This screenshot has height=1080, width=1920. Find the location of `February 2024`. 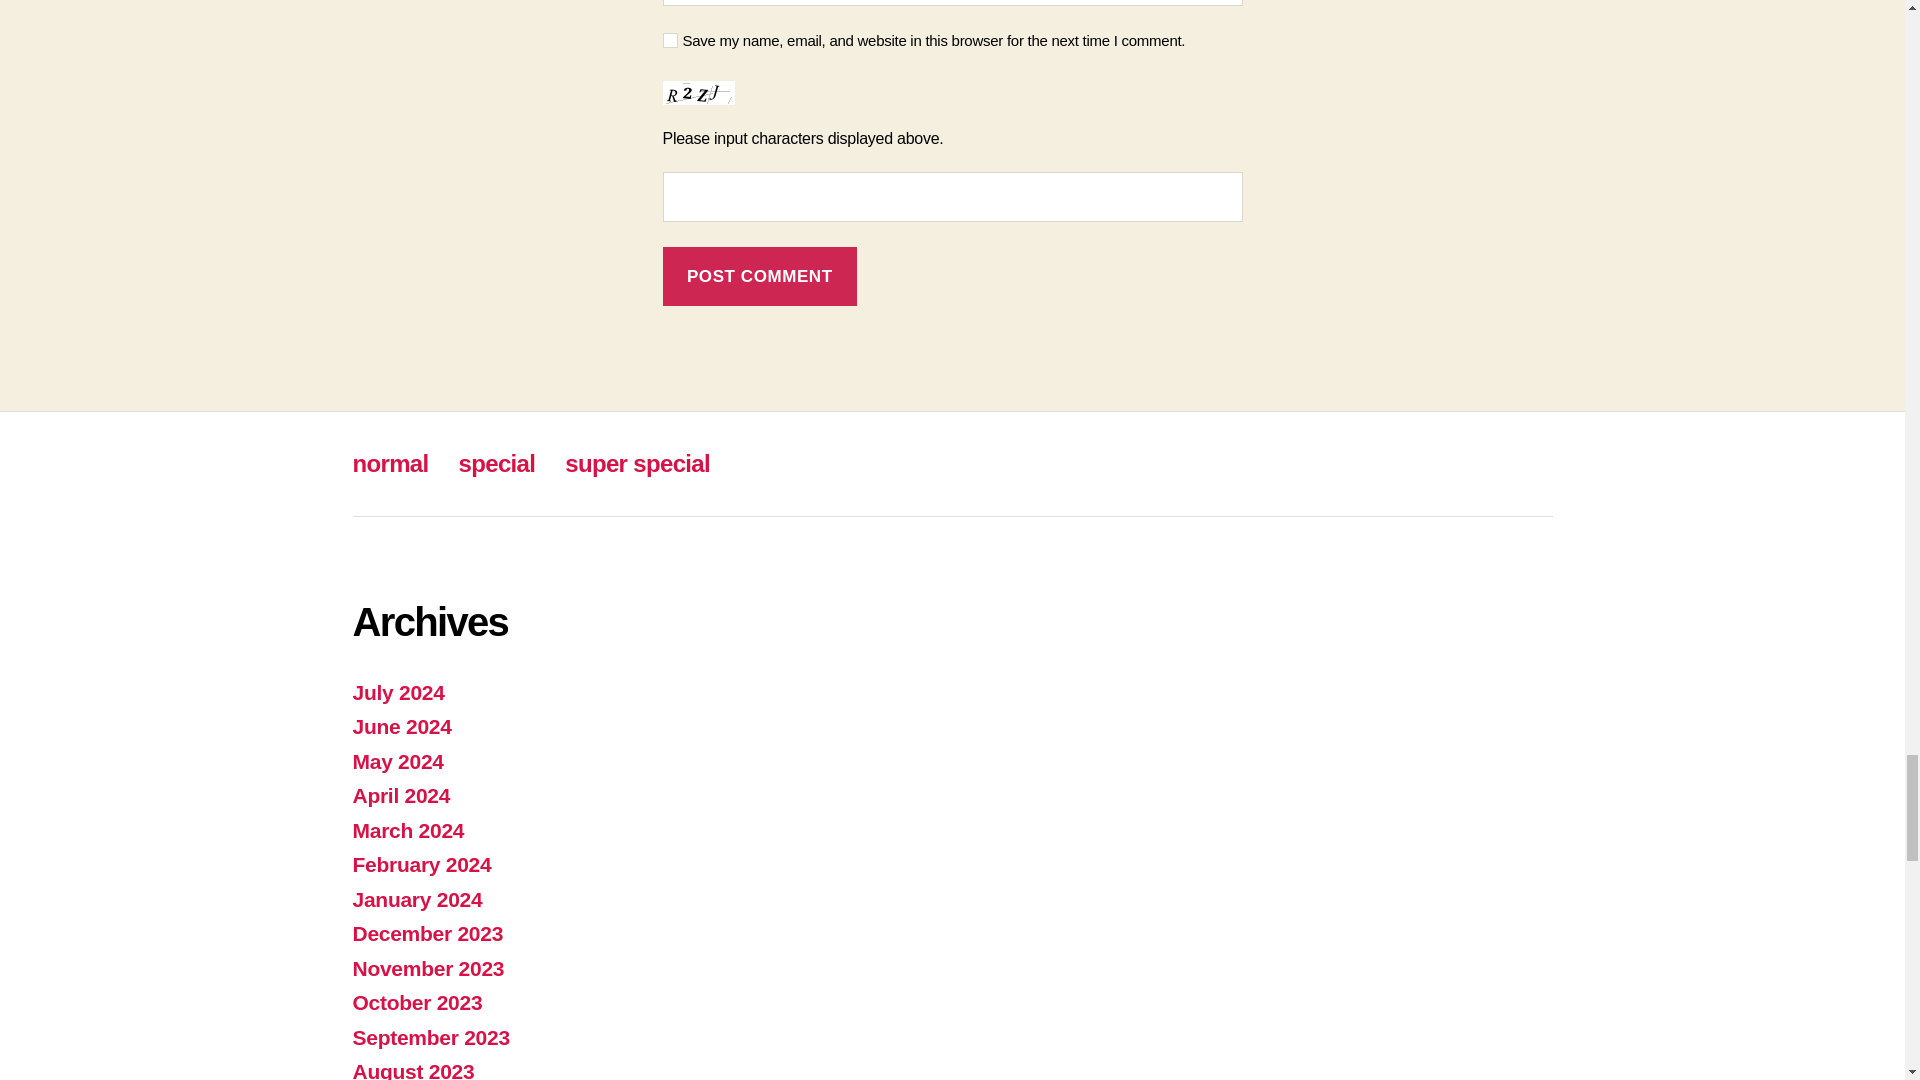

February 2024 is located at coordinates (421, 864).